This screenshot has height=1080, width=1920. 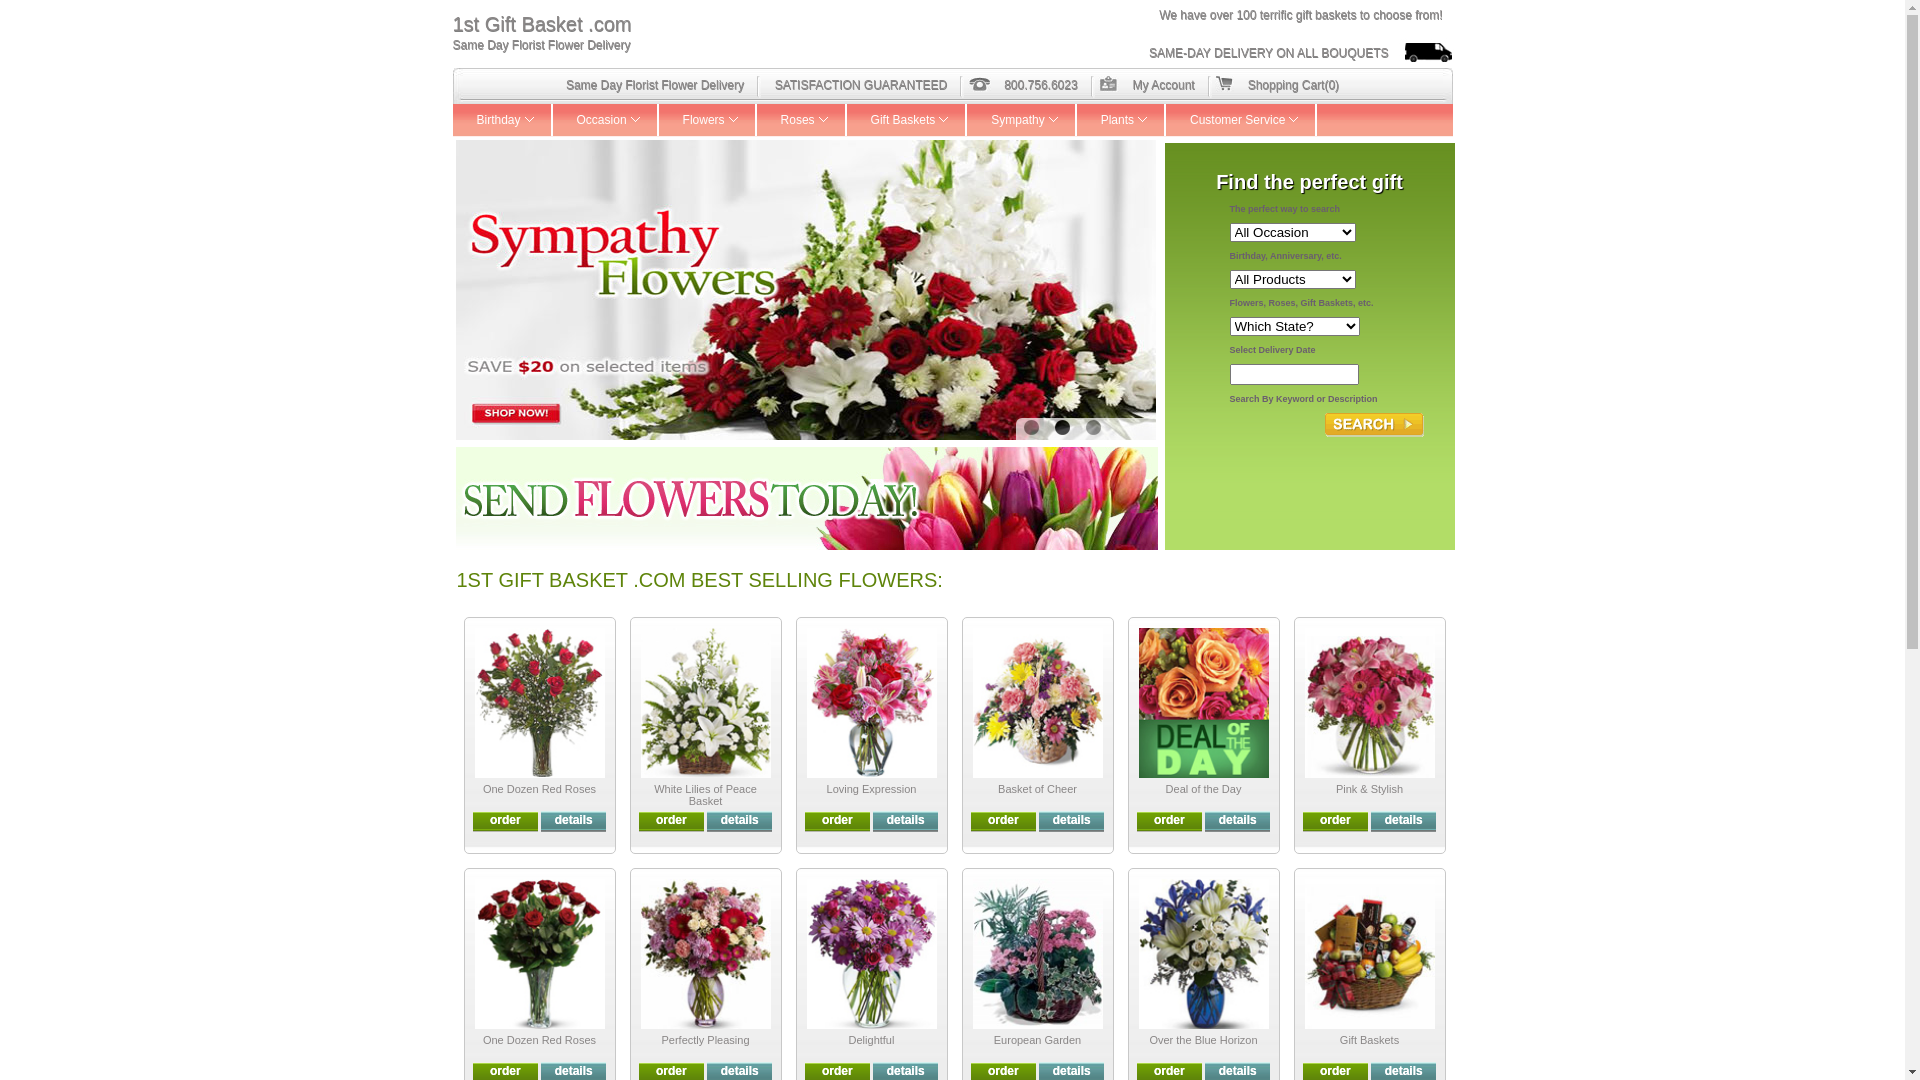 I want to click on Perfectly Pleasing, so click(x=705, y=1040).